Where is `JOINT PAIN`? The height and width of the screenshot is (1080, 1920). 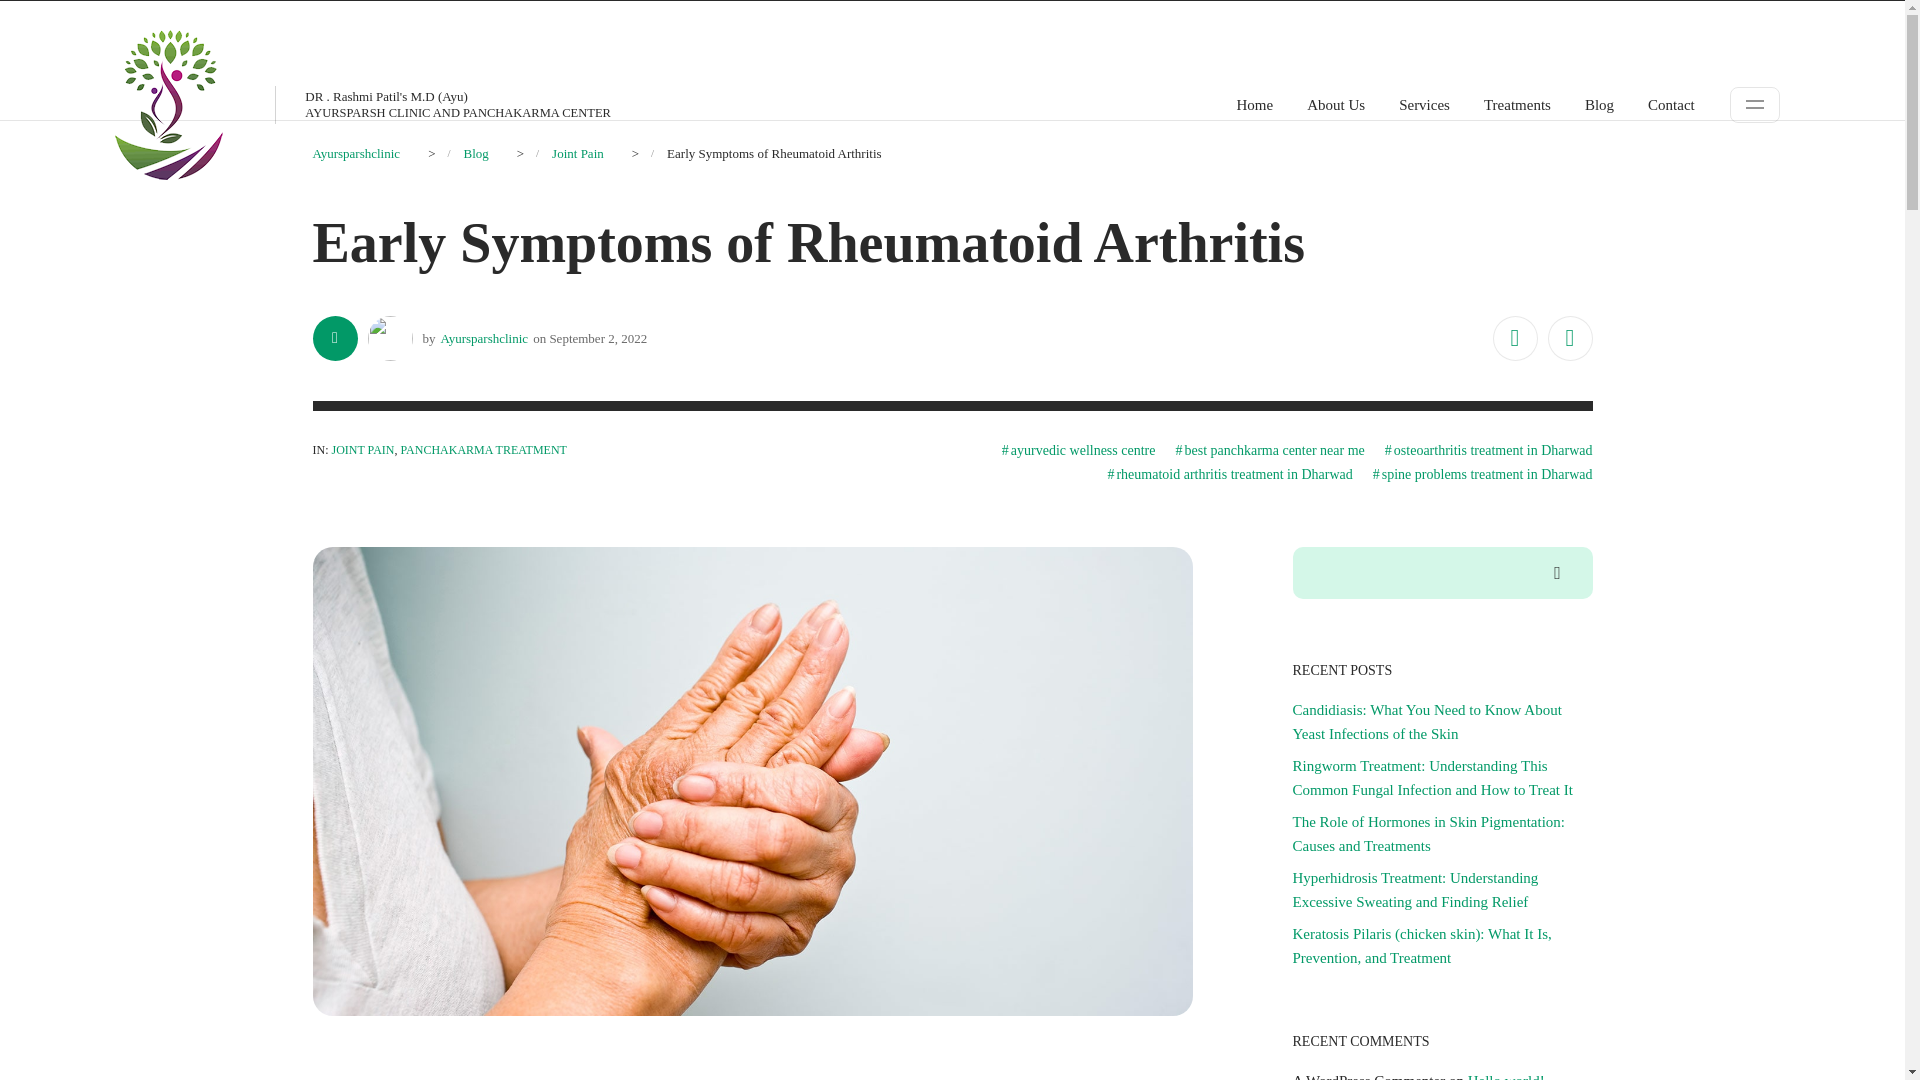 JOINT PAIN is located at coordinates (364, 449).